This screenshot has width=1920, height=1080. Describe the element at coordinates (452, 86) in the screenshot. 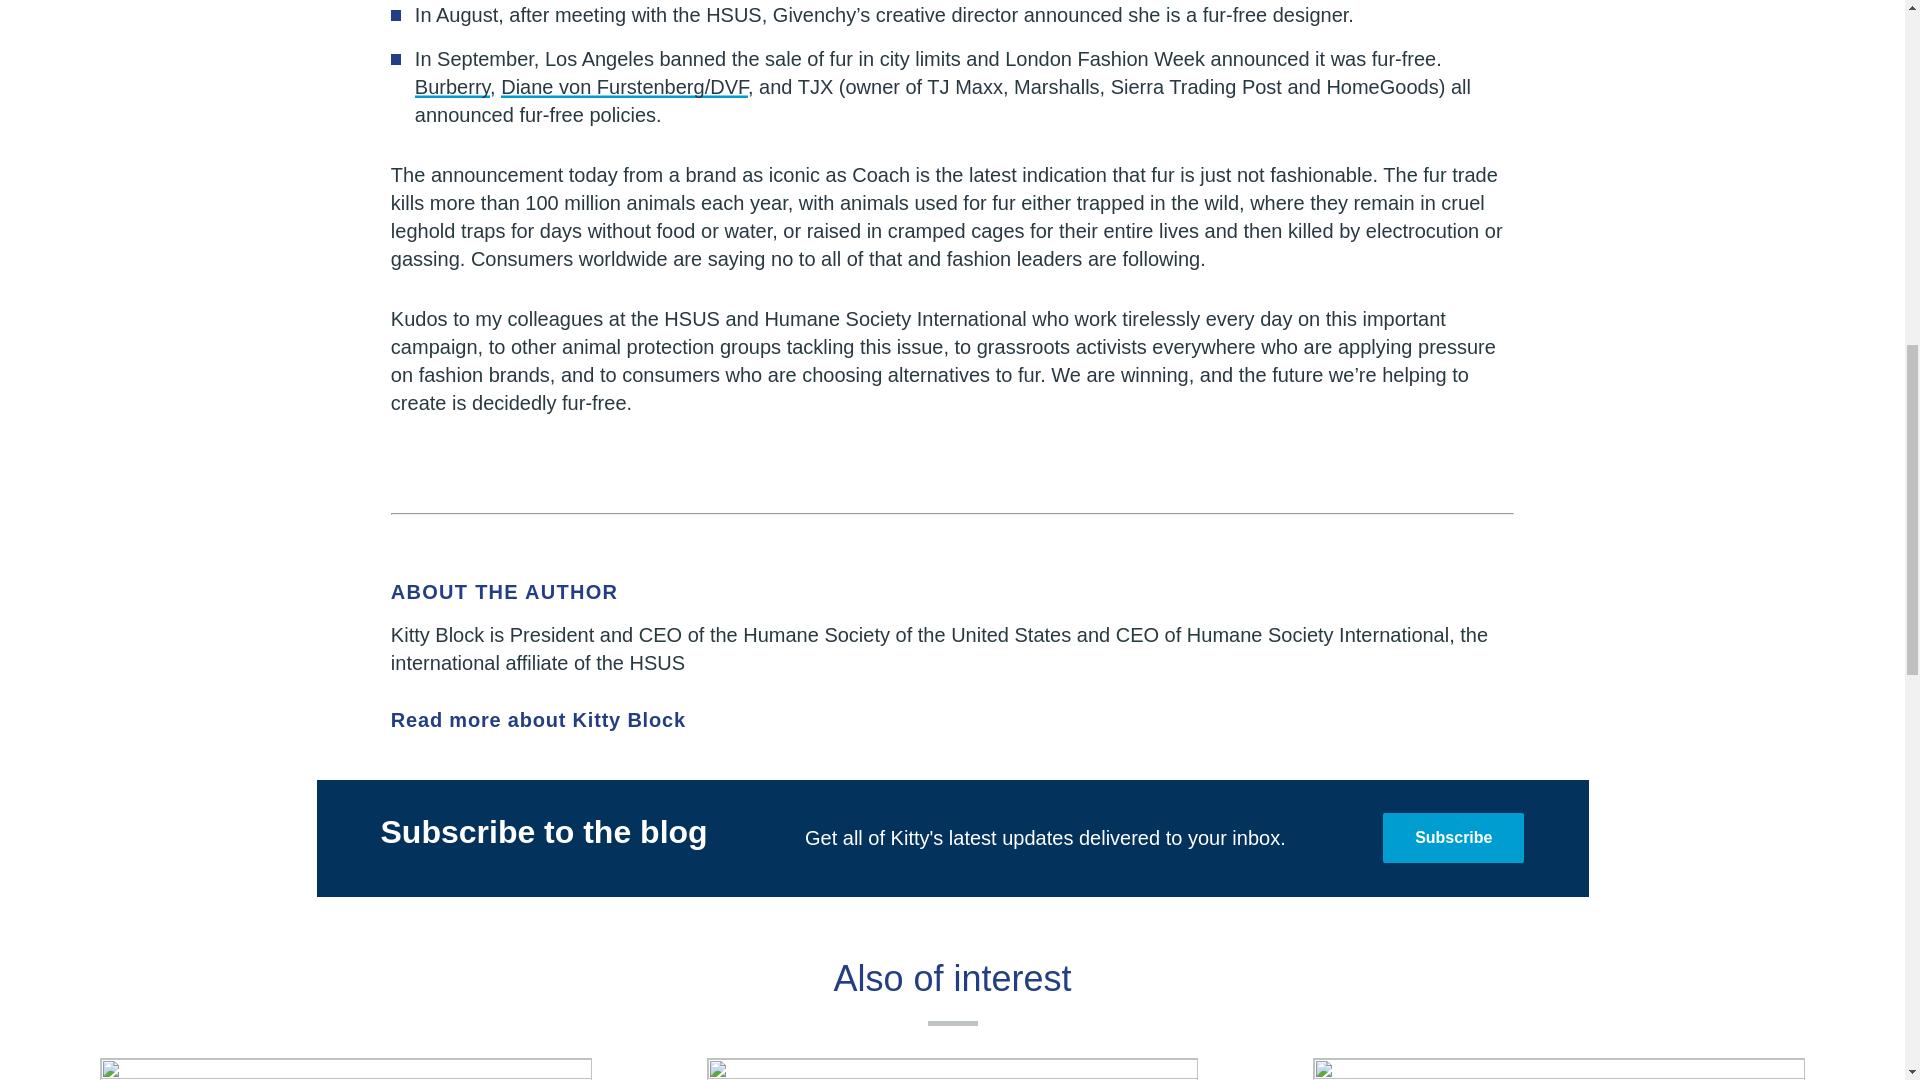

I see `Burberry` at that location.